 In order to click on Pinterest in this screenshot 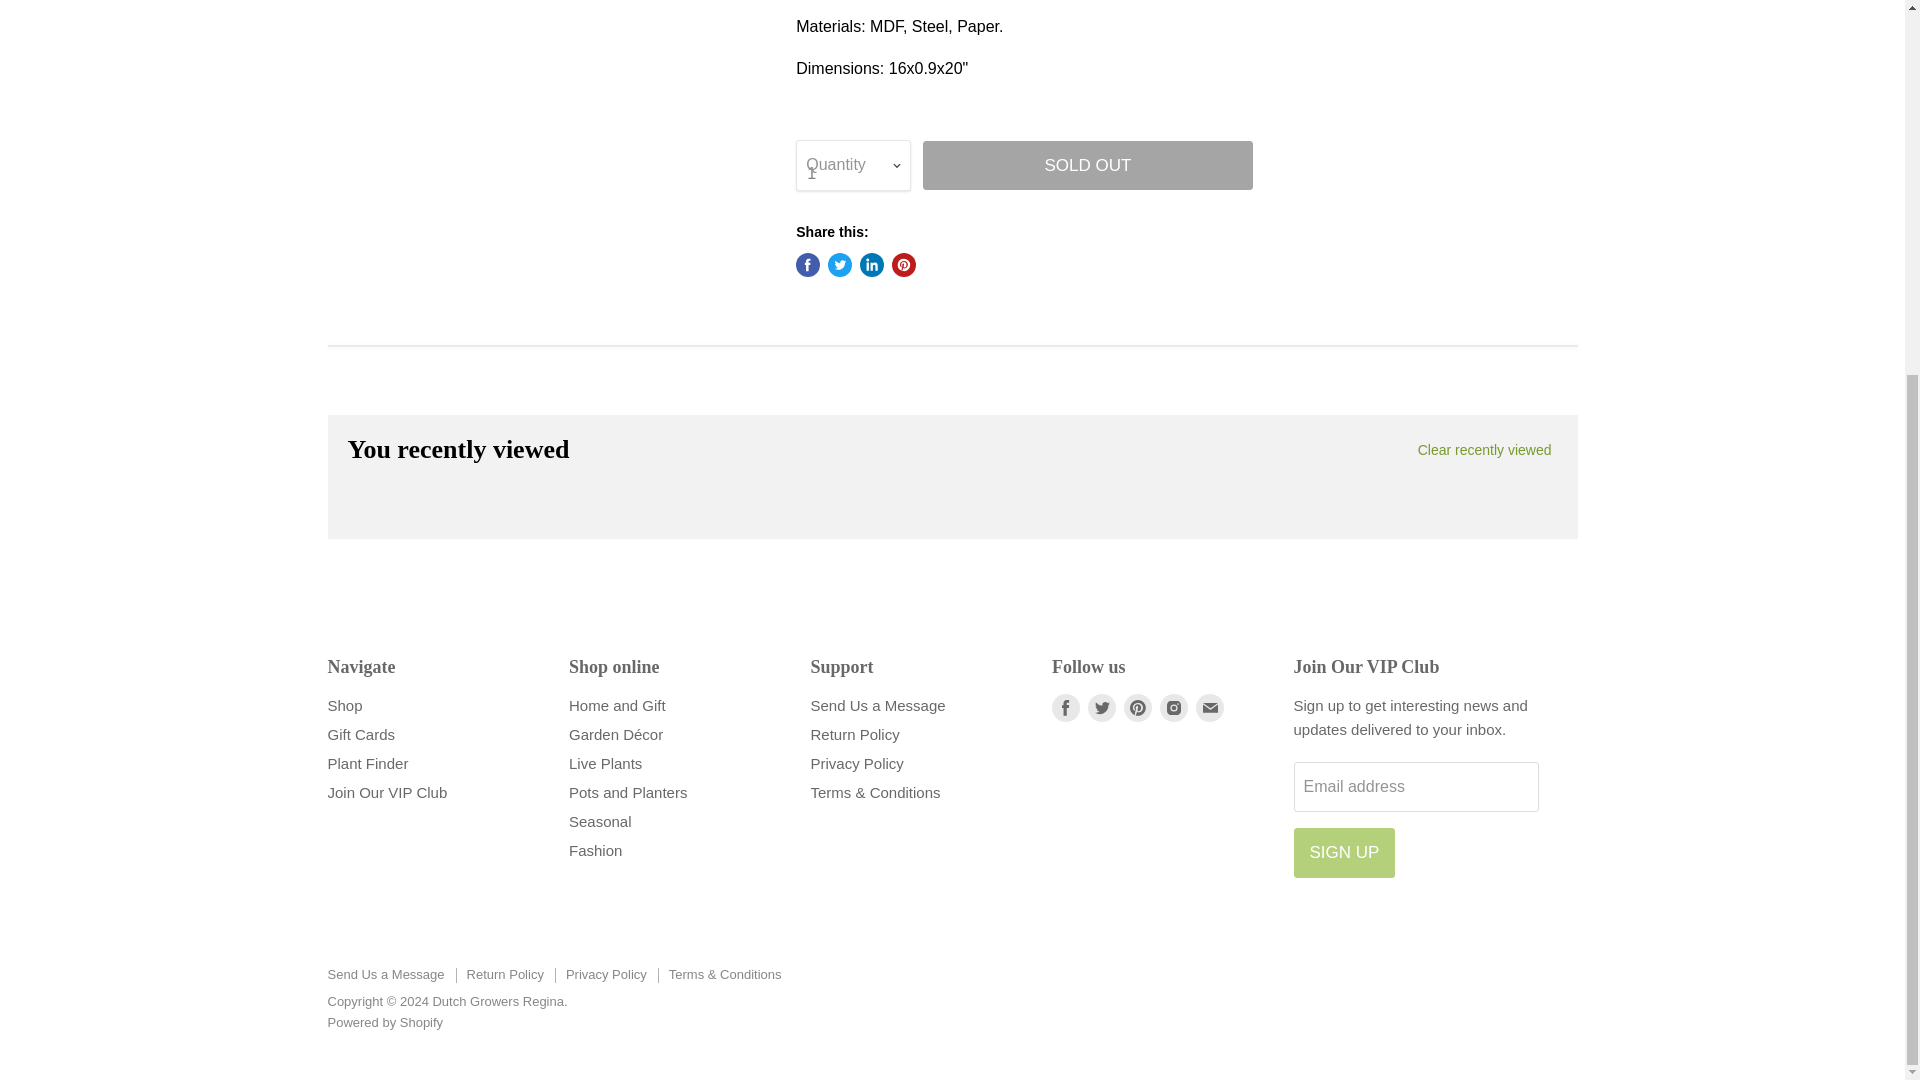, I will do `click(1137, 708)`.